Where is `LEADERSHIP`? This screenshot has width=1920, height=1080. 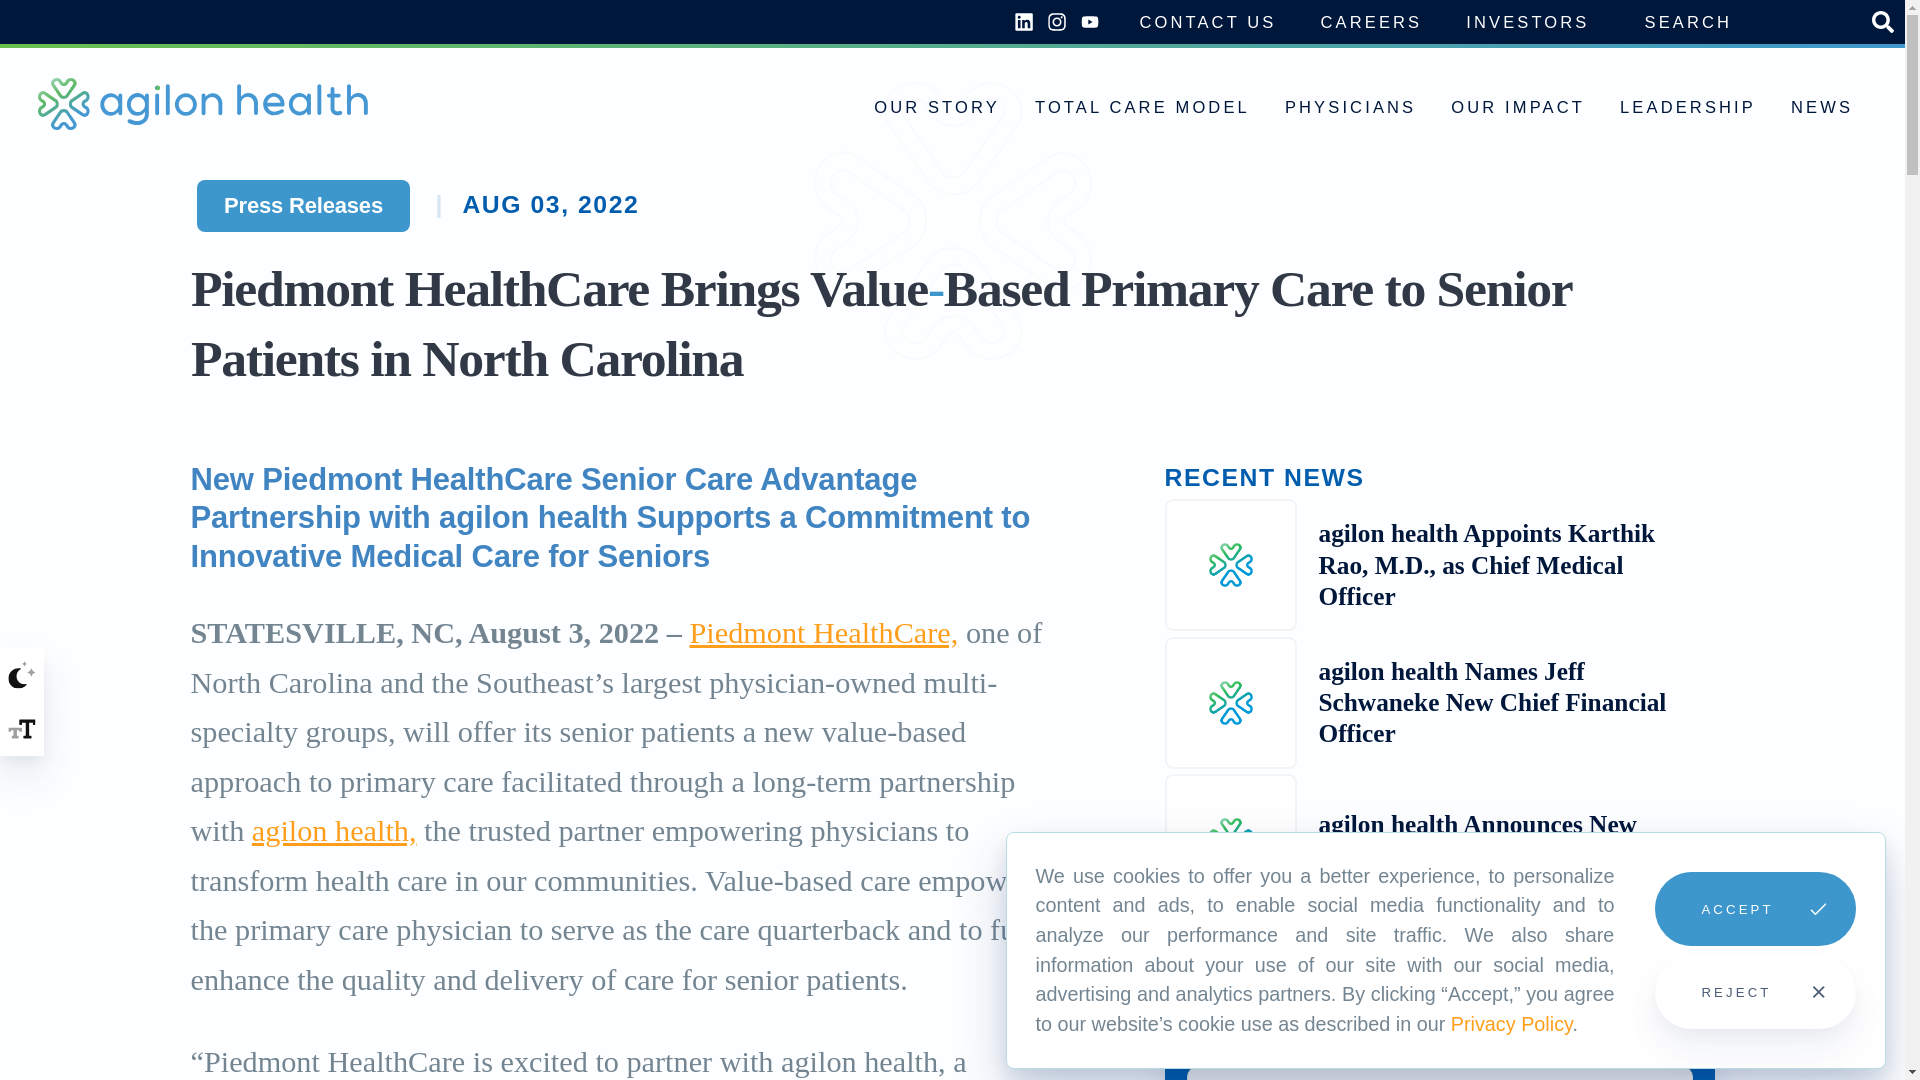
LEADERSHIP is located at coordinates (1688, 102).